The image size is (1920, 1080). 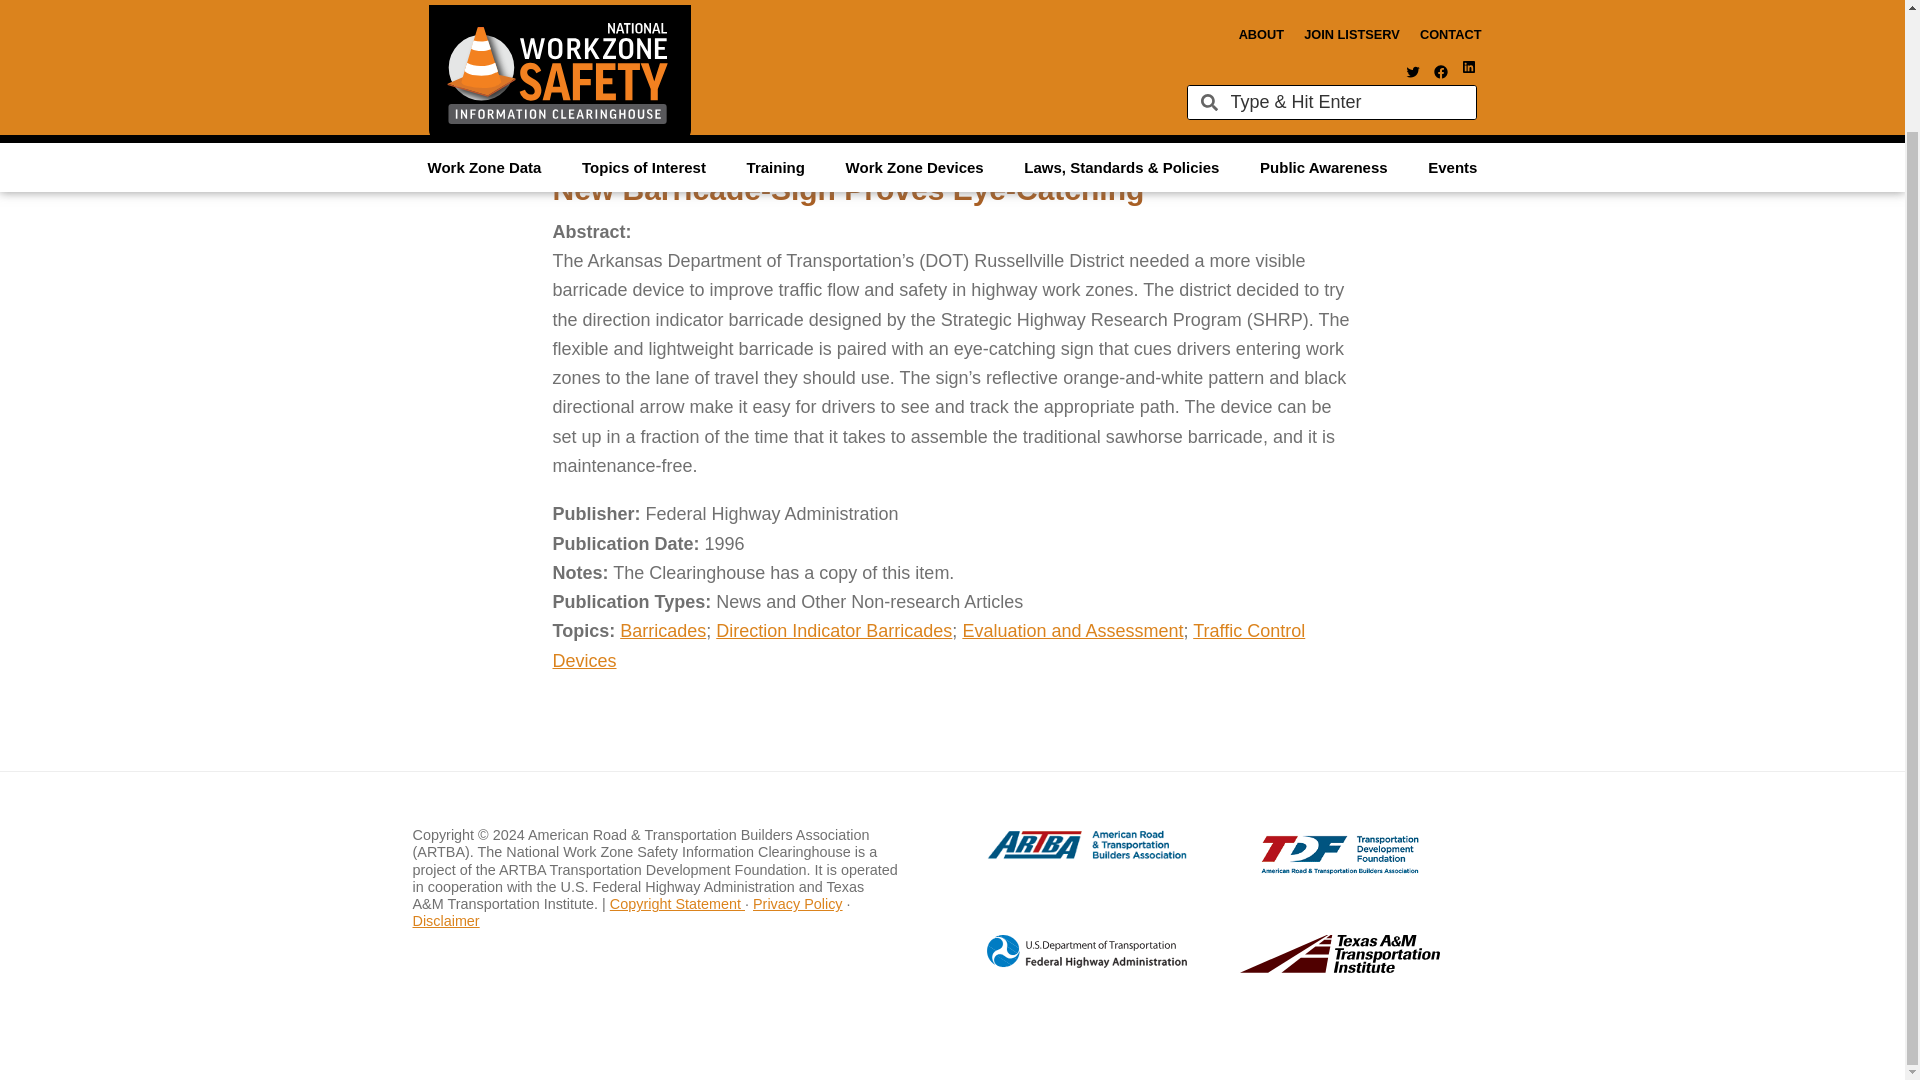 I want to click on FHWA website, so click(x=1066, y=964).